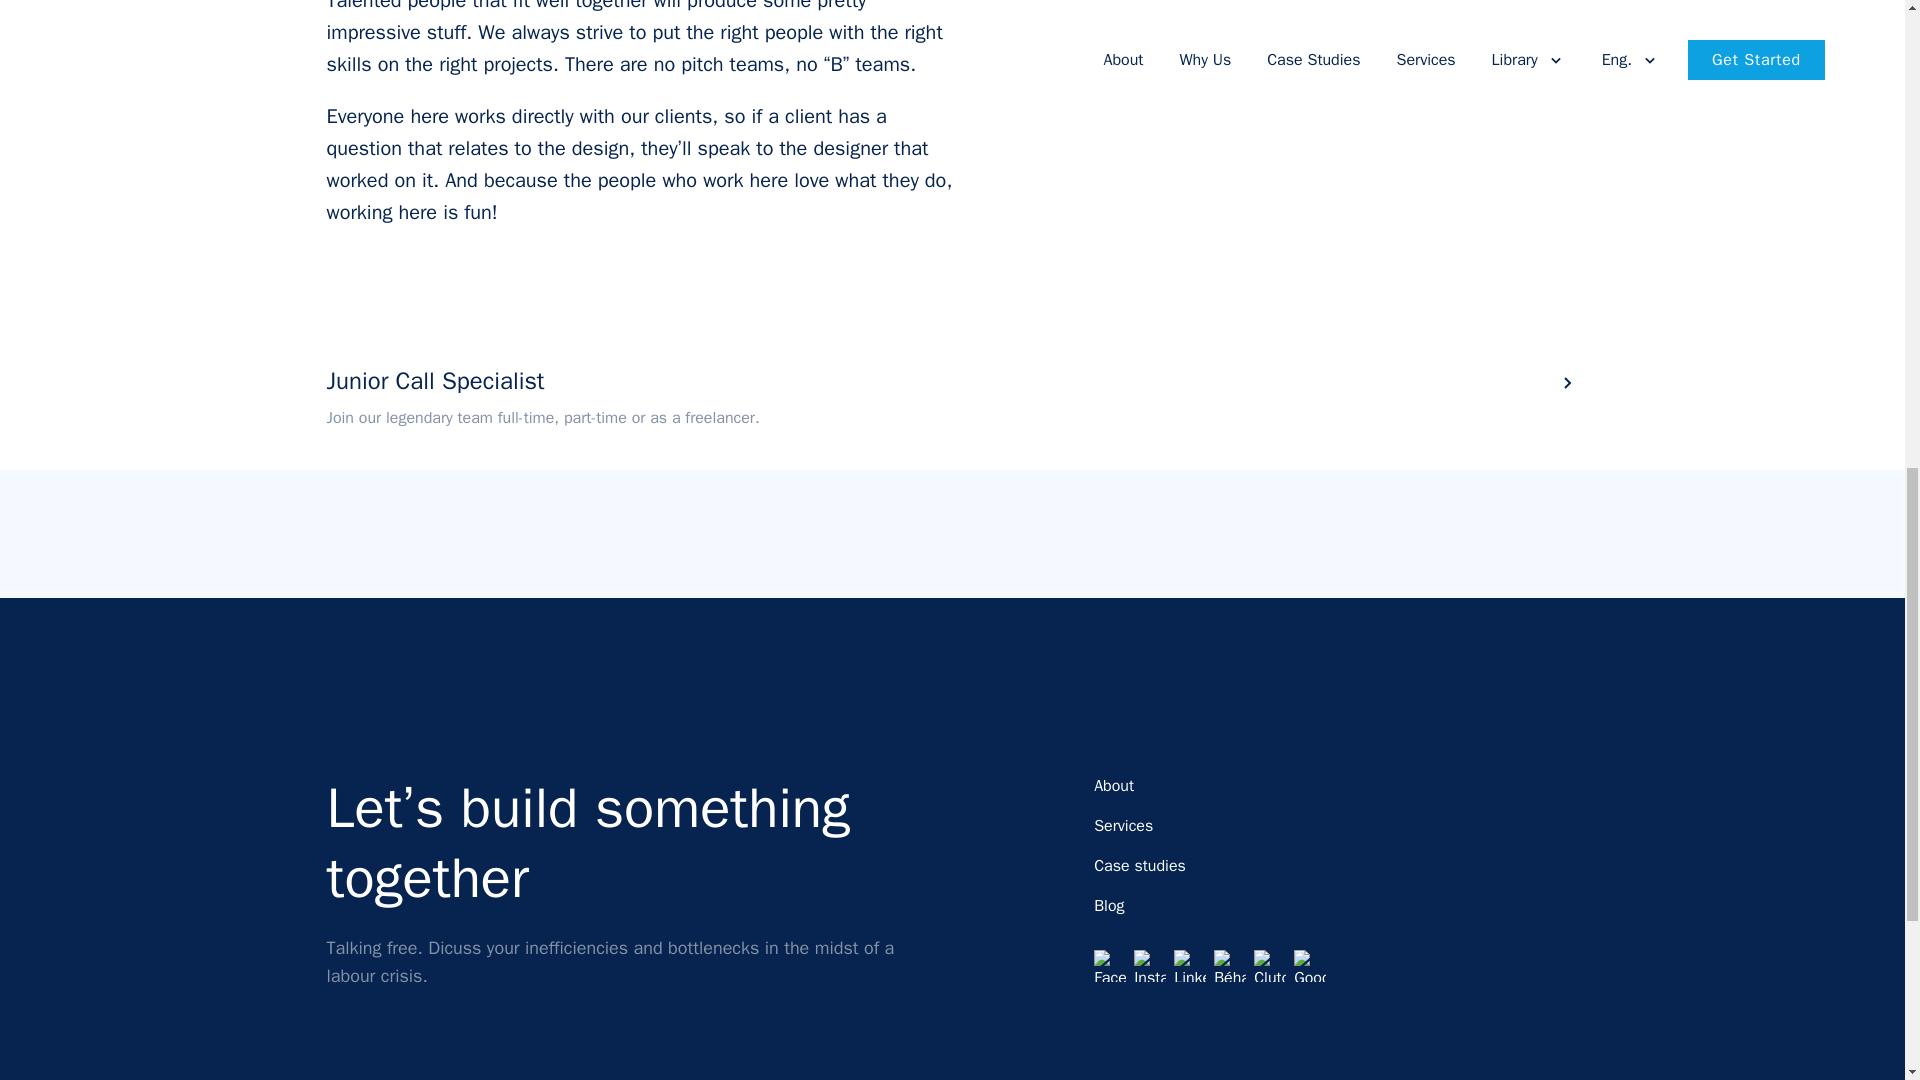 This screenshot has height=1080, width=1920. What do you see at coordinates (1310, 966) in the screenshot?
I see `Konstruktor Online on GoodFirms` at bounding box center [1310, 966].